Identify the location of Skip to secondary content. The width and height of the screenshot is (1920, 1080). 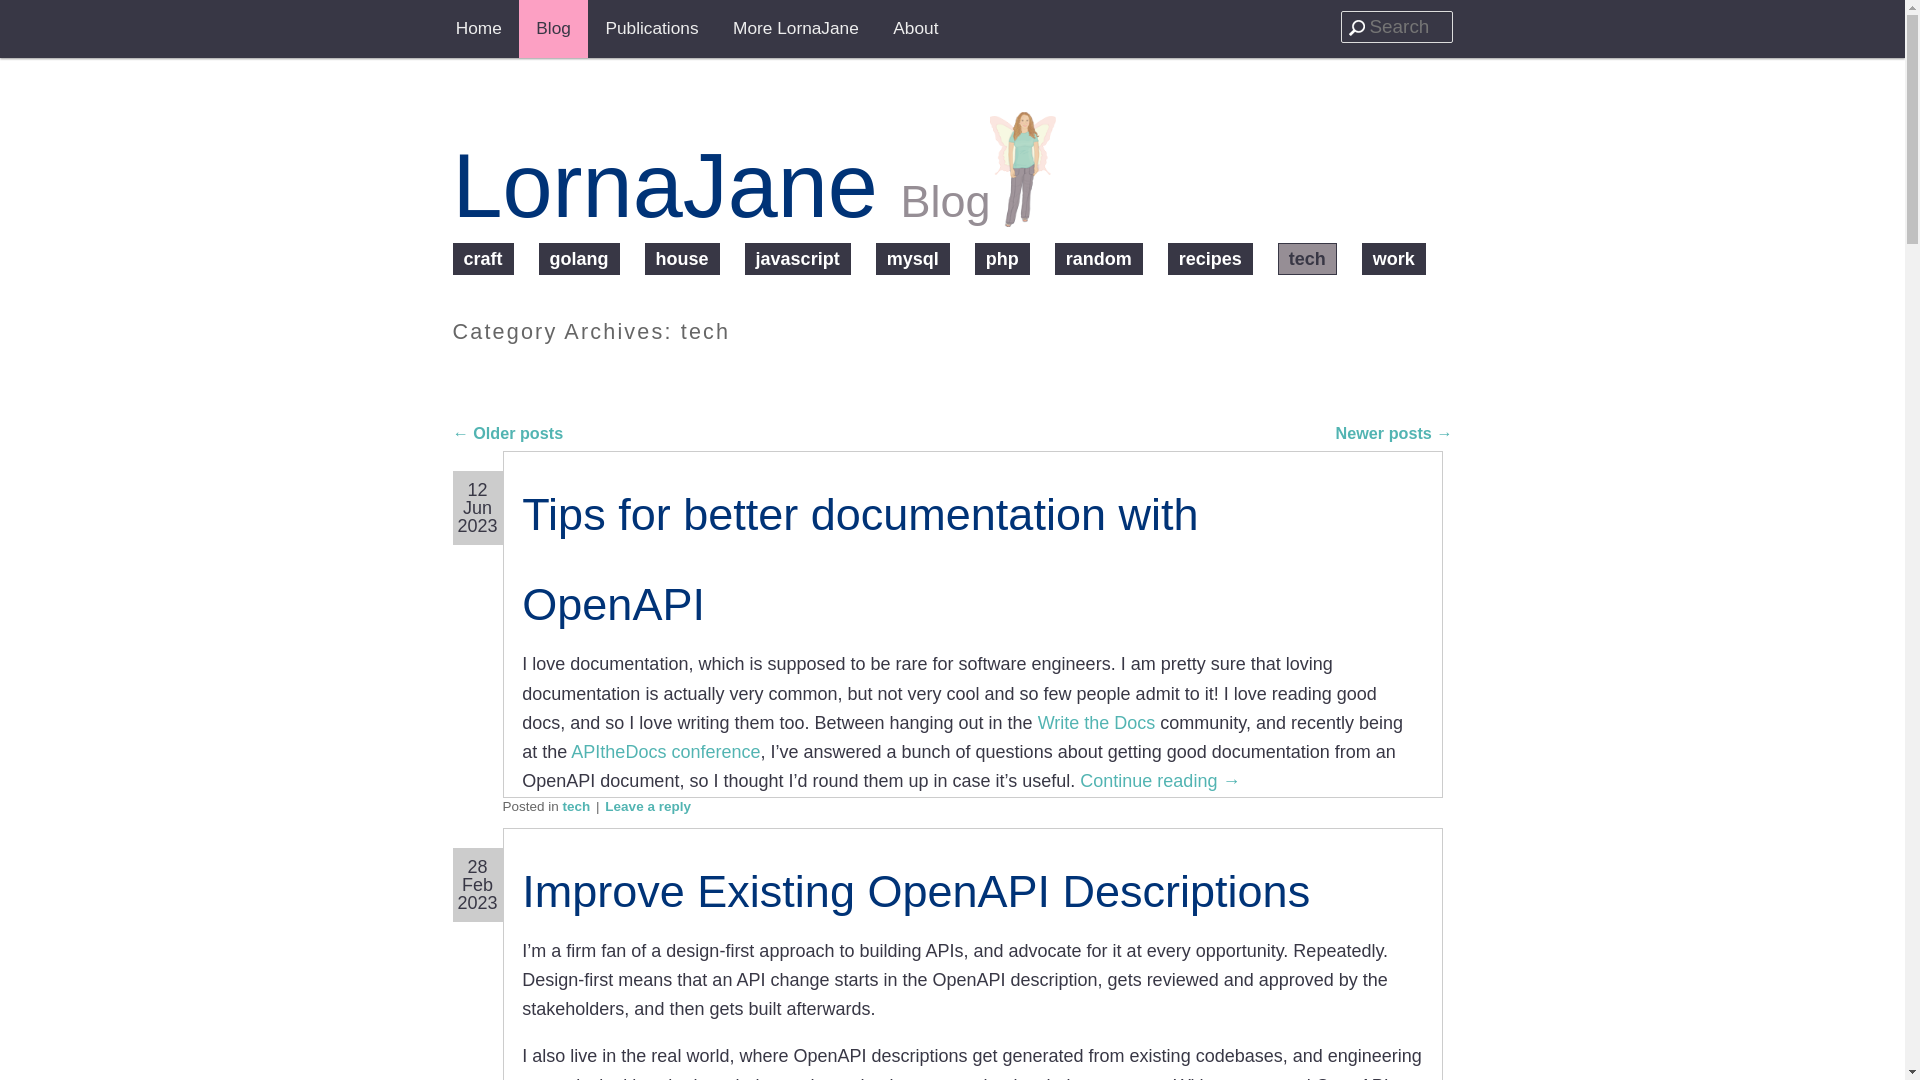
(598, 36).